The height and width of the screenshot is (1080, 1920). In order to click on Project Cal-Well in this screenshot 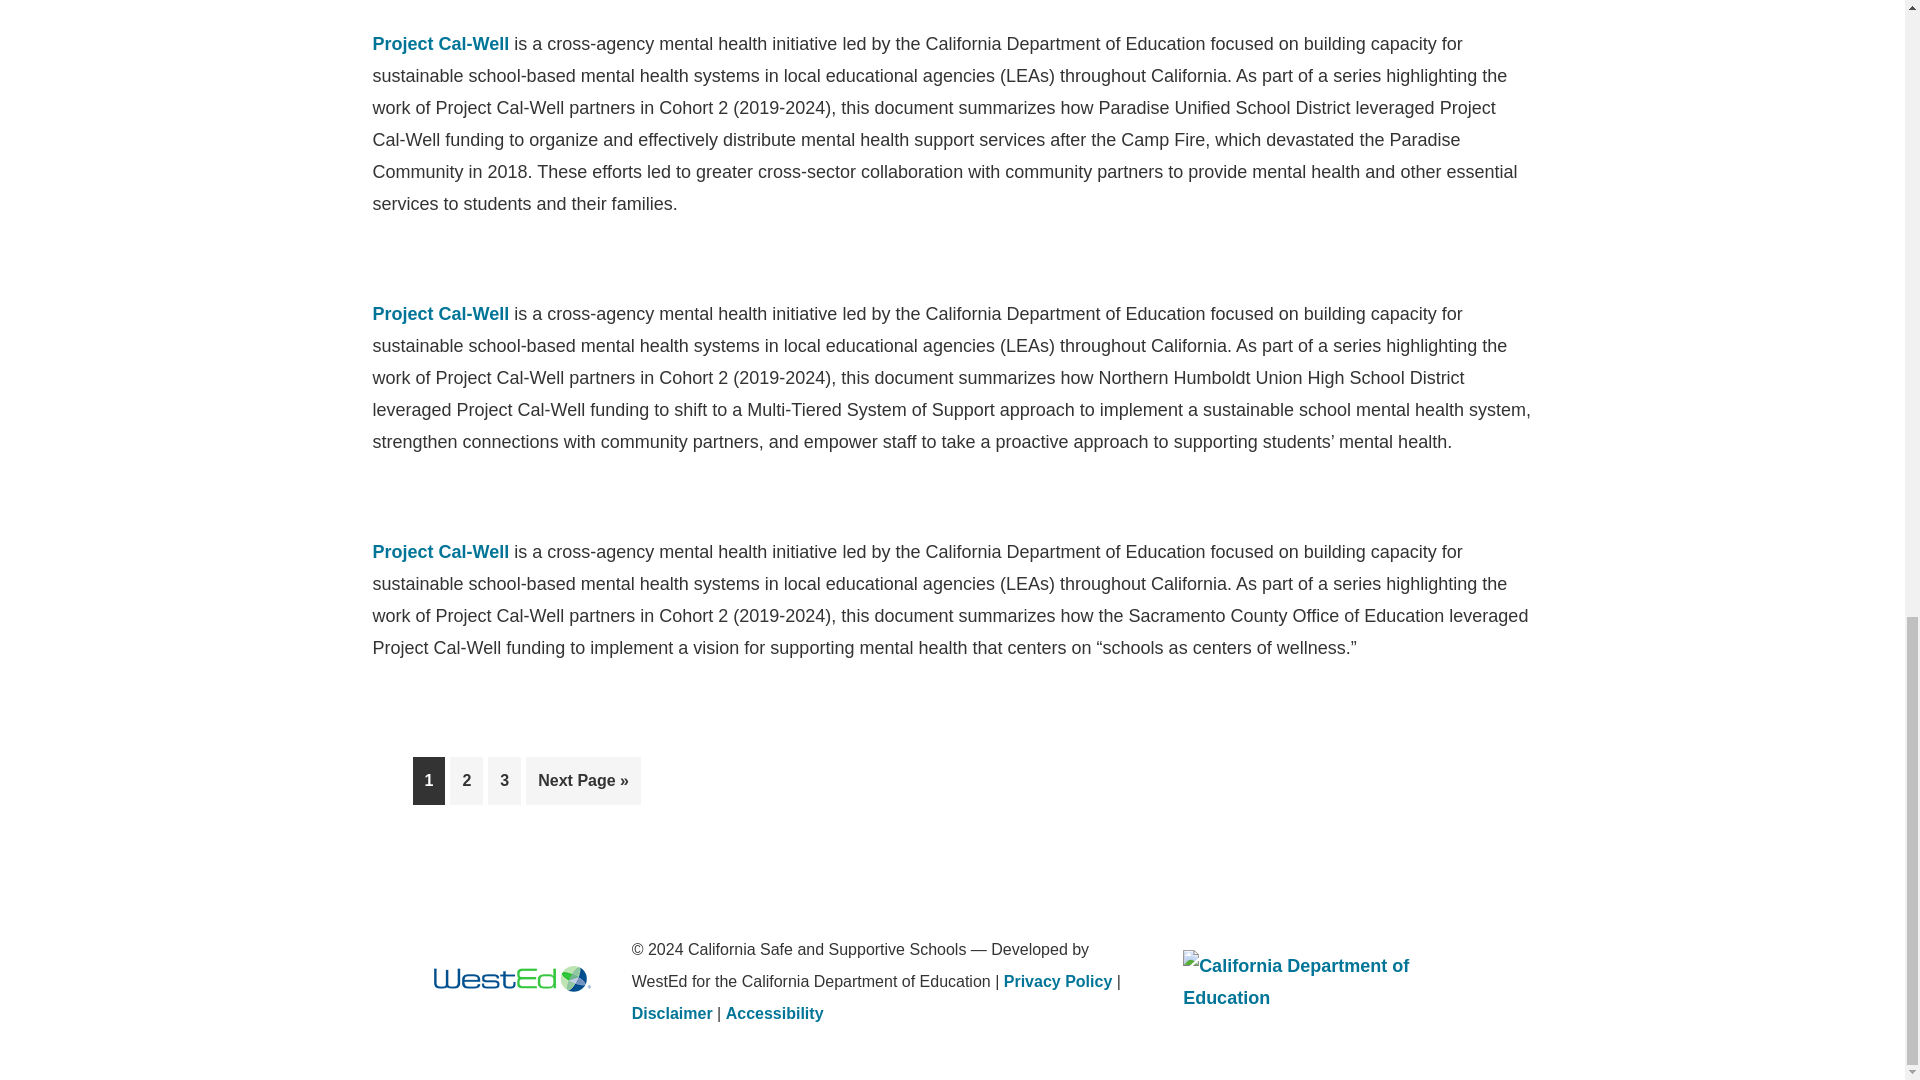, I will do `click(440, 314)`.